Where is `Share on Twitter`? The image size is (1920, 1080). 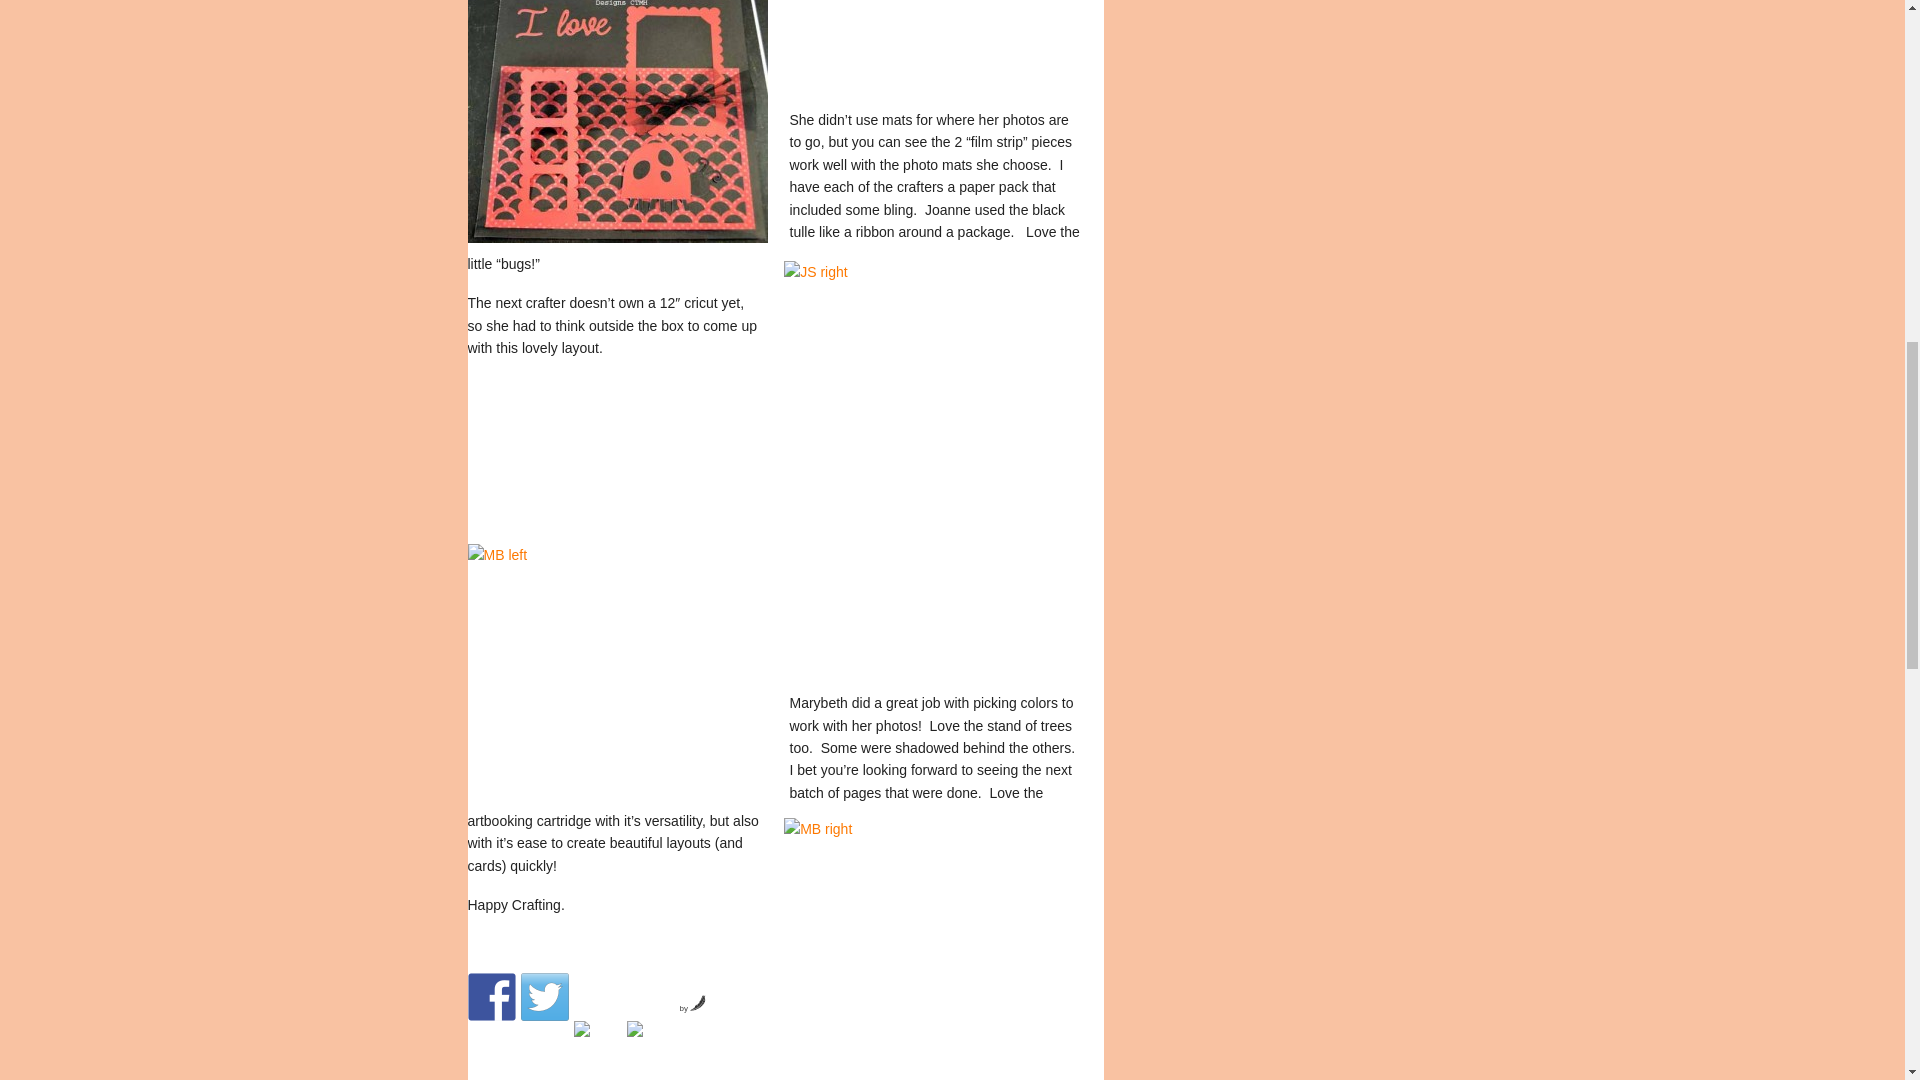
Share on Twitter is located at coordinates (544, 996).